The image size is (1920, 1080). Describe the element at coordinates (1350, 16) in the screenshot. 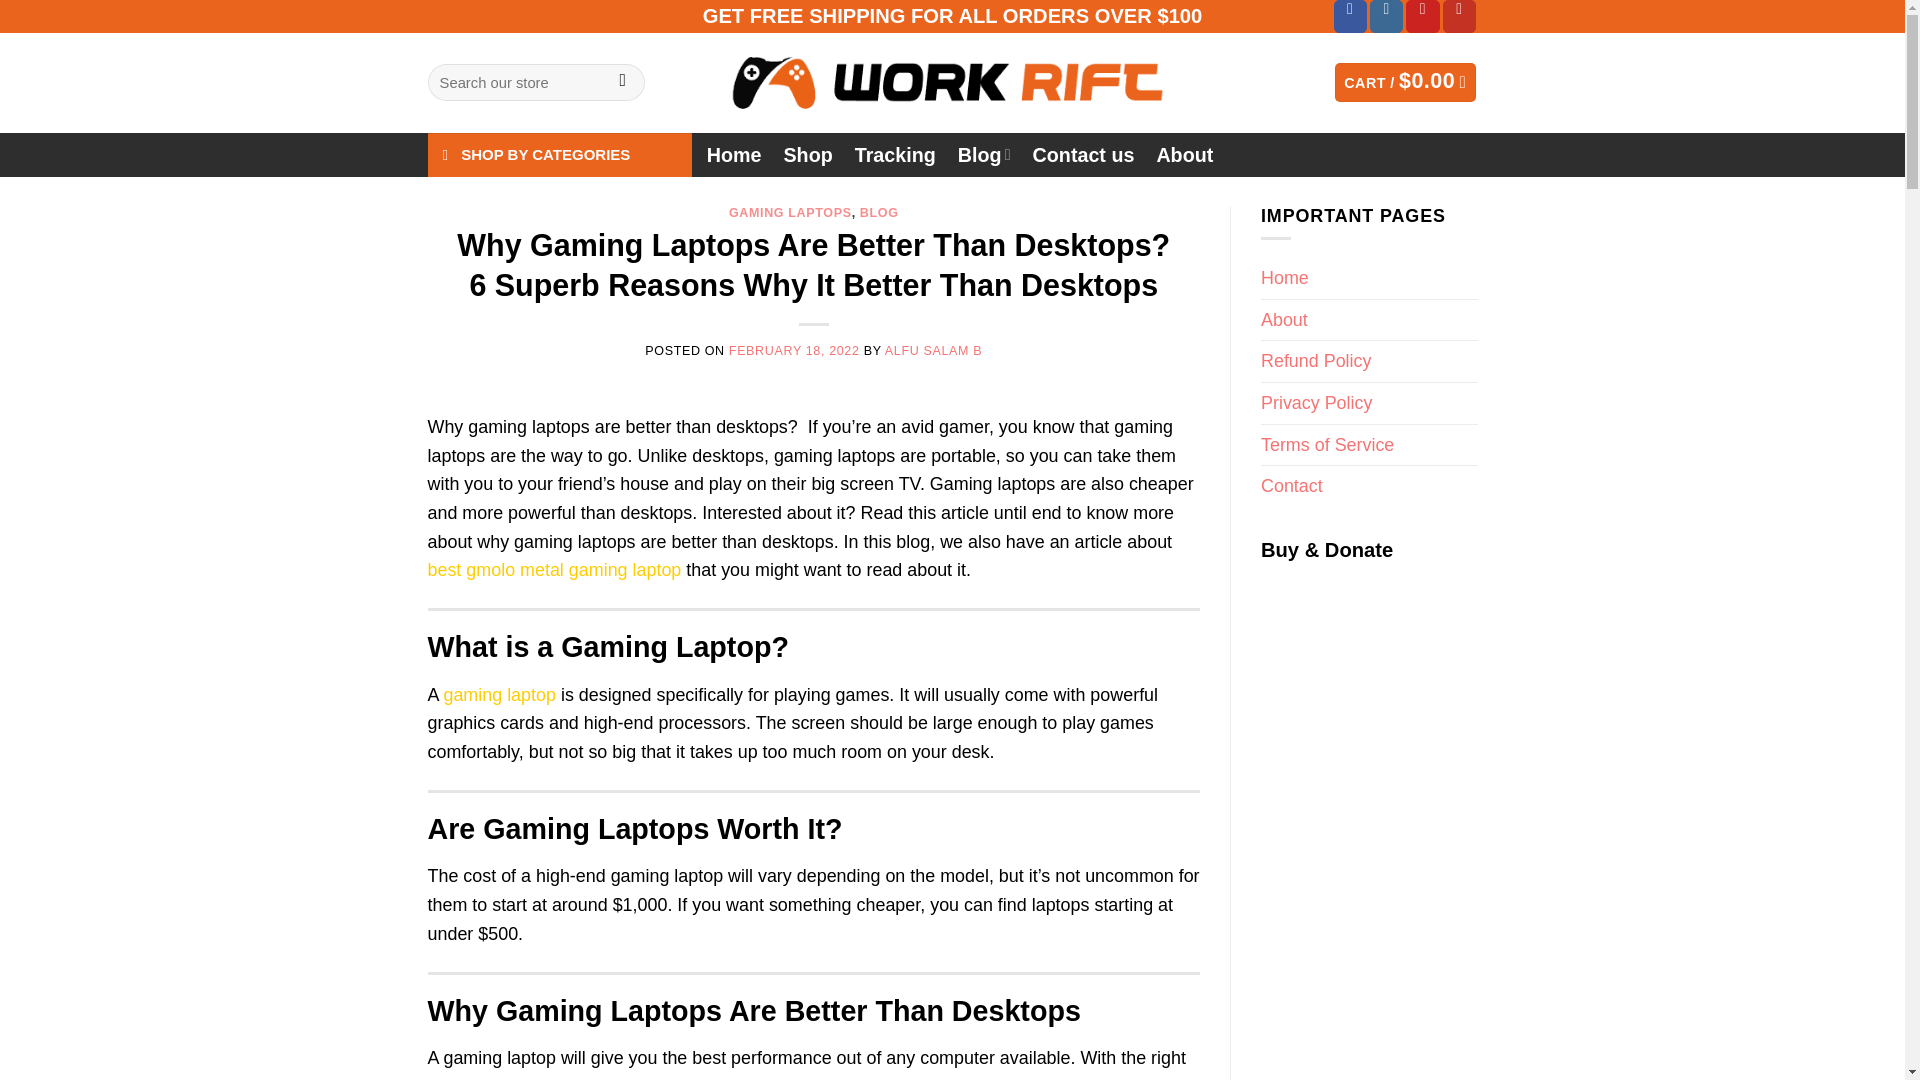

I see `Follow on Facebook` at that location.